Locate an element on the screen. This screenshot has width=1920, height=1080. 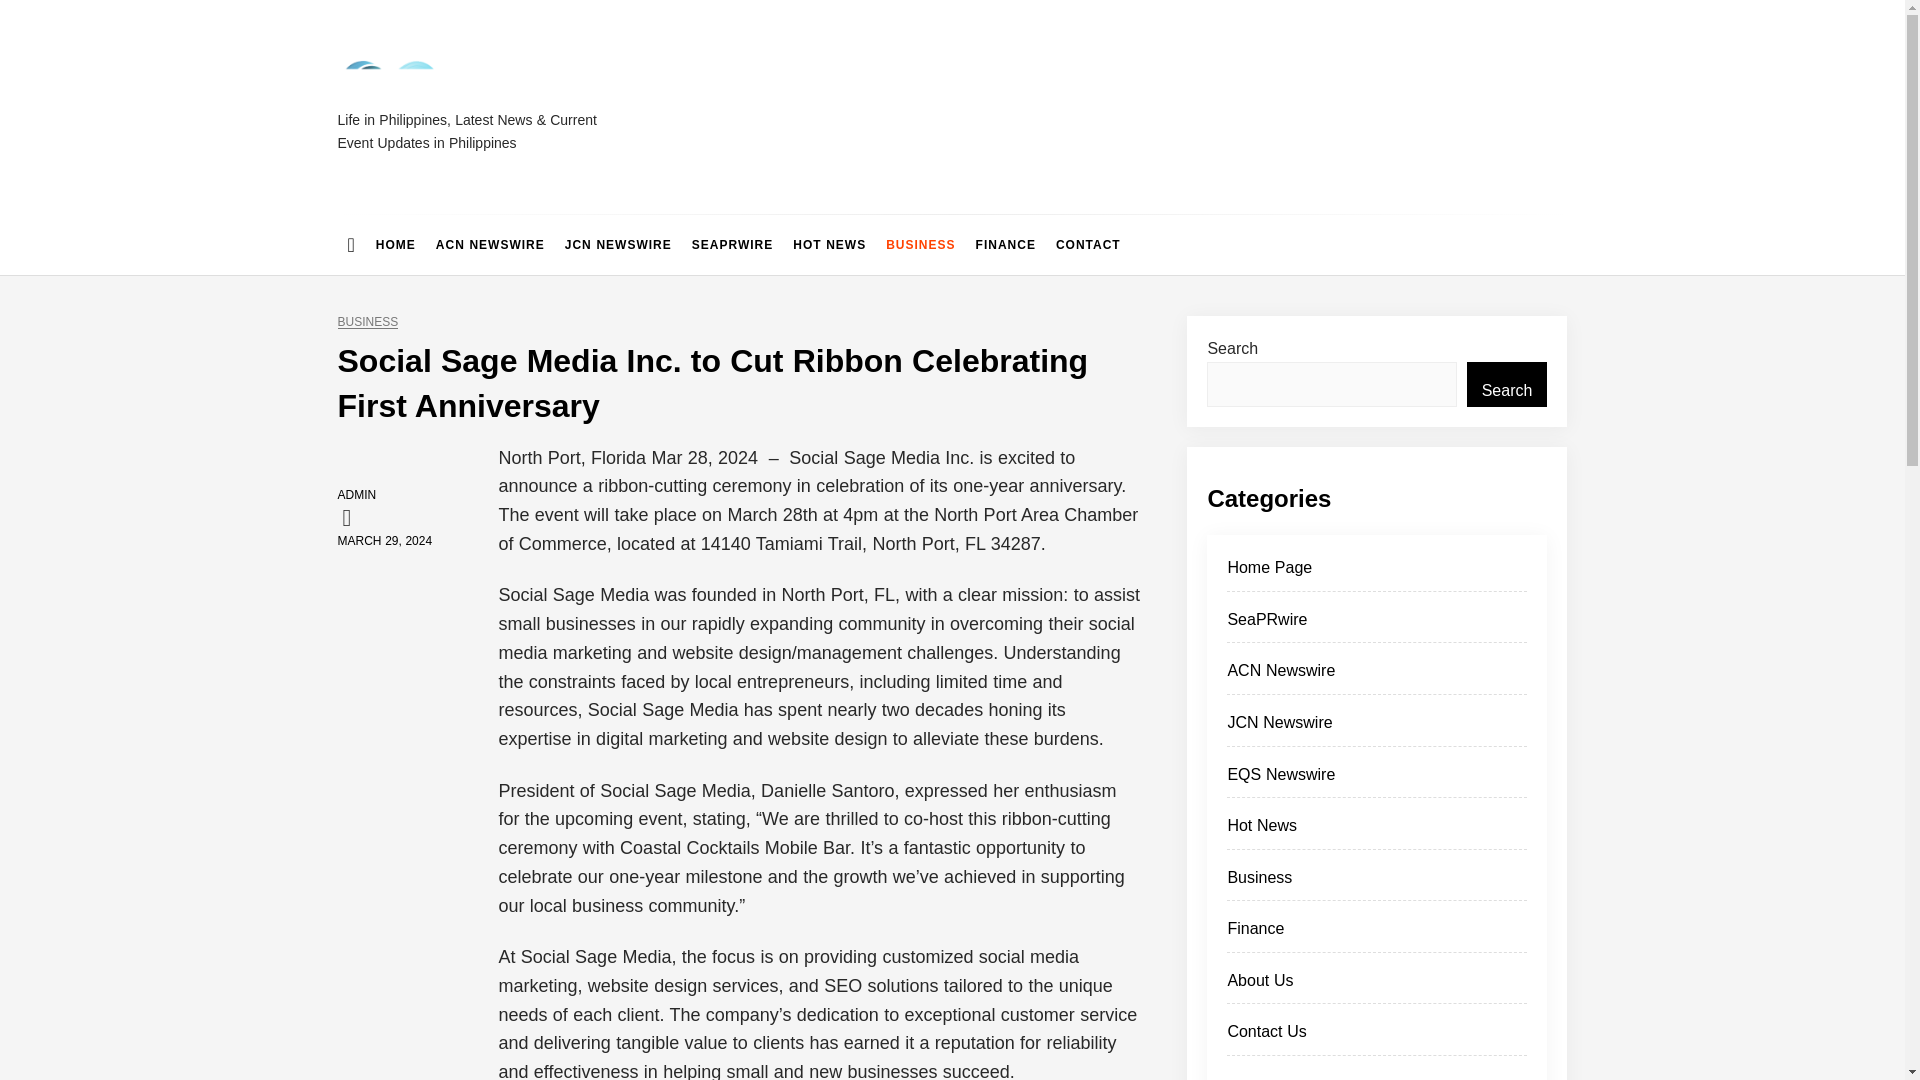
ACN Newswire is located at coordinates (1376, 676).